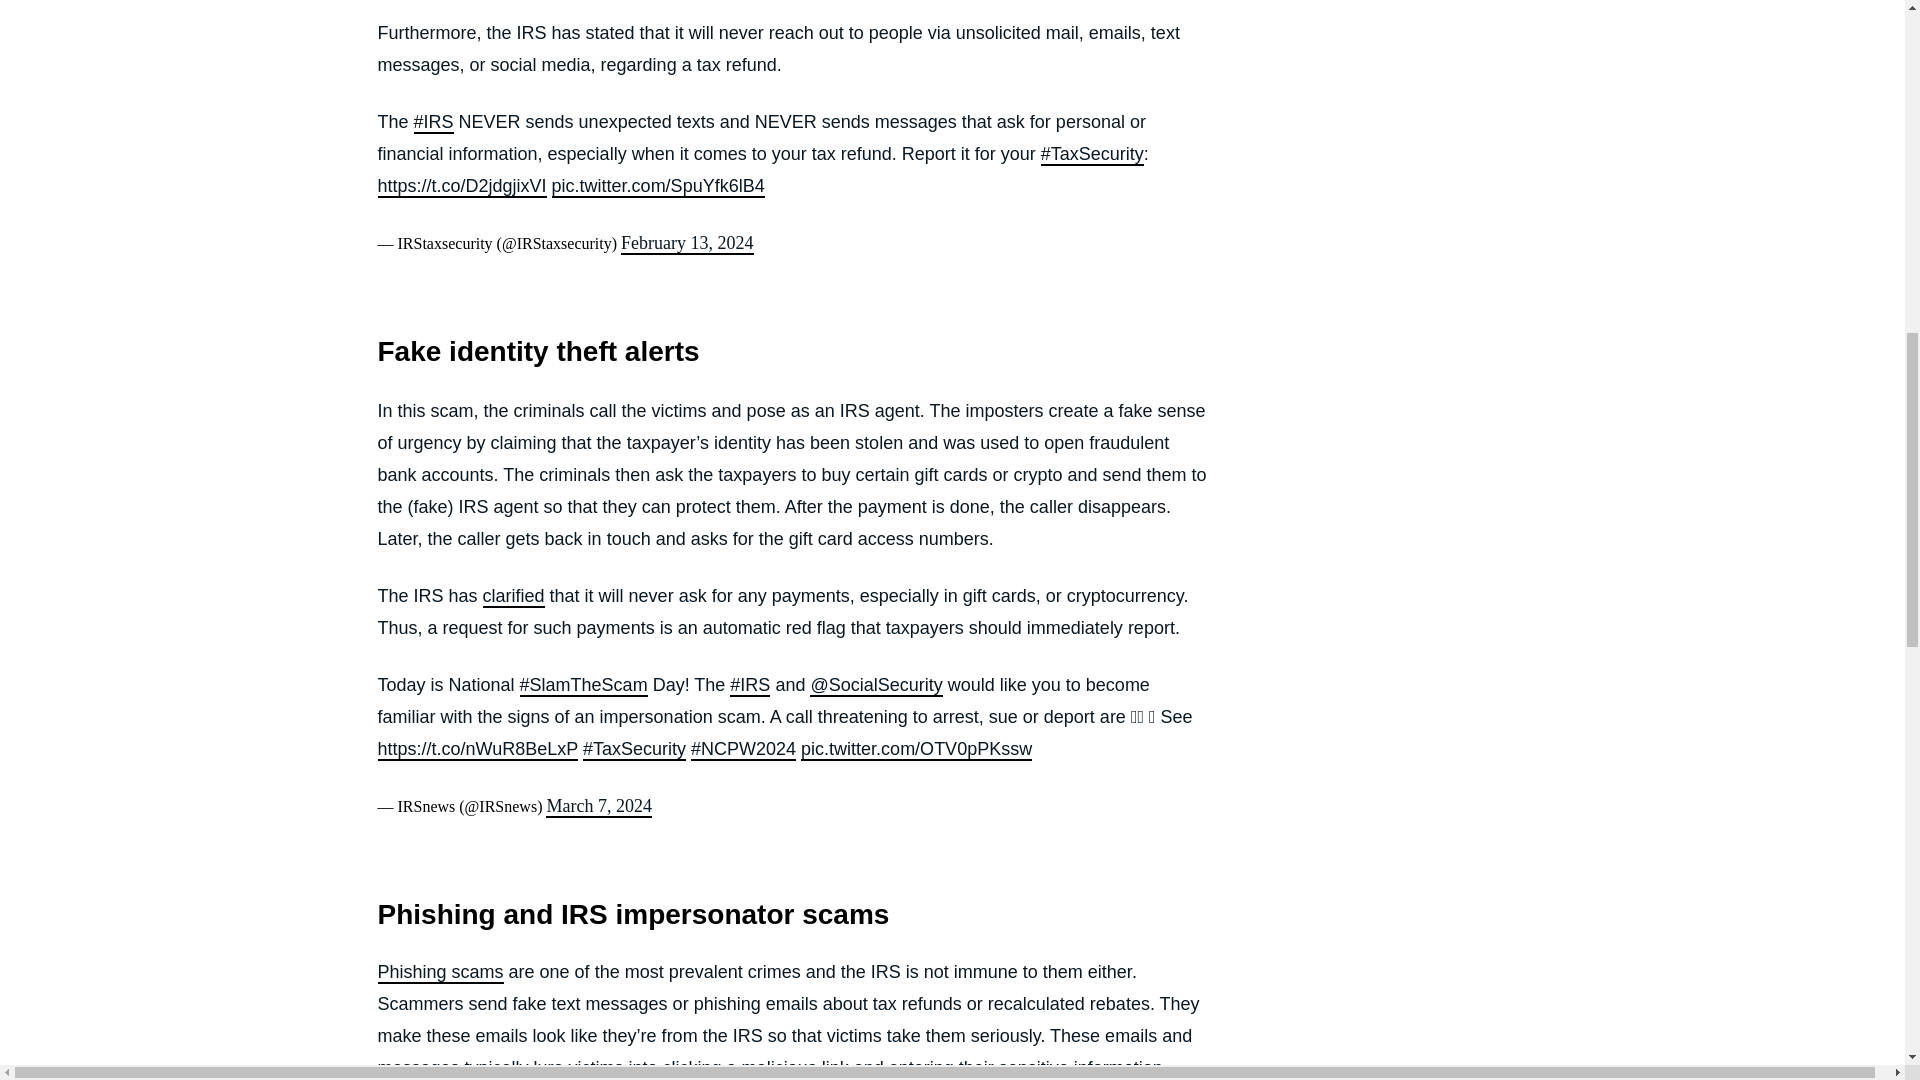 Image resolution: width=1920 pixels, height=1080 pixels. What do you see at coordinates (440, 972) in the screenshot?
I see `Phishing scams` at bounding box center [440, 972].